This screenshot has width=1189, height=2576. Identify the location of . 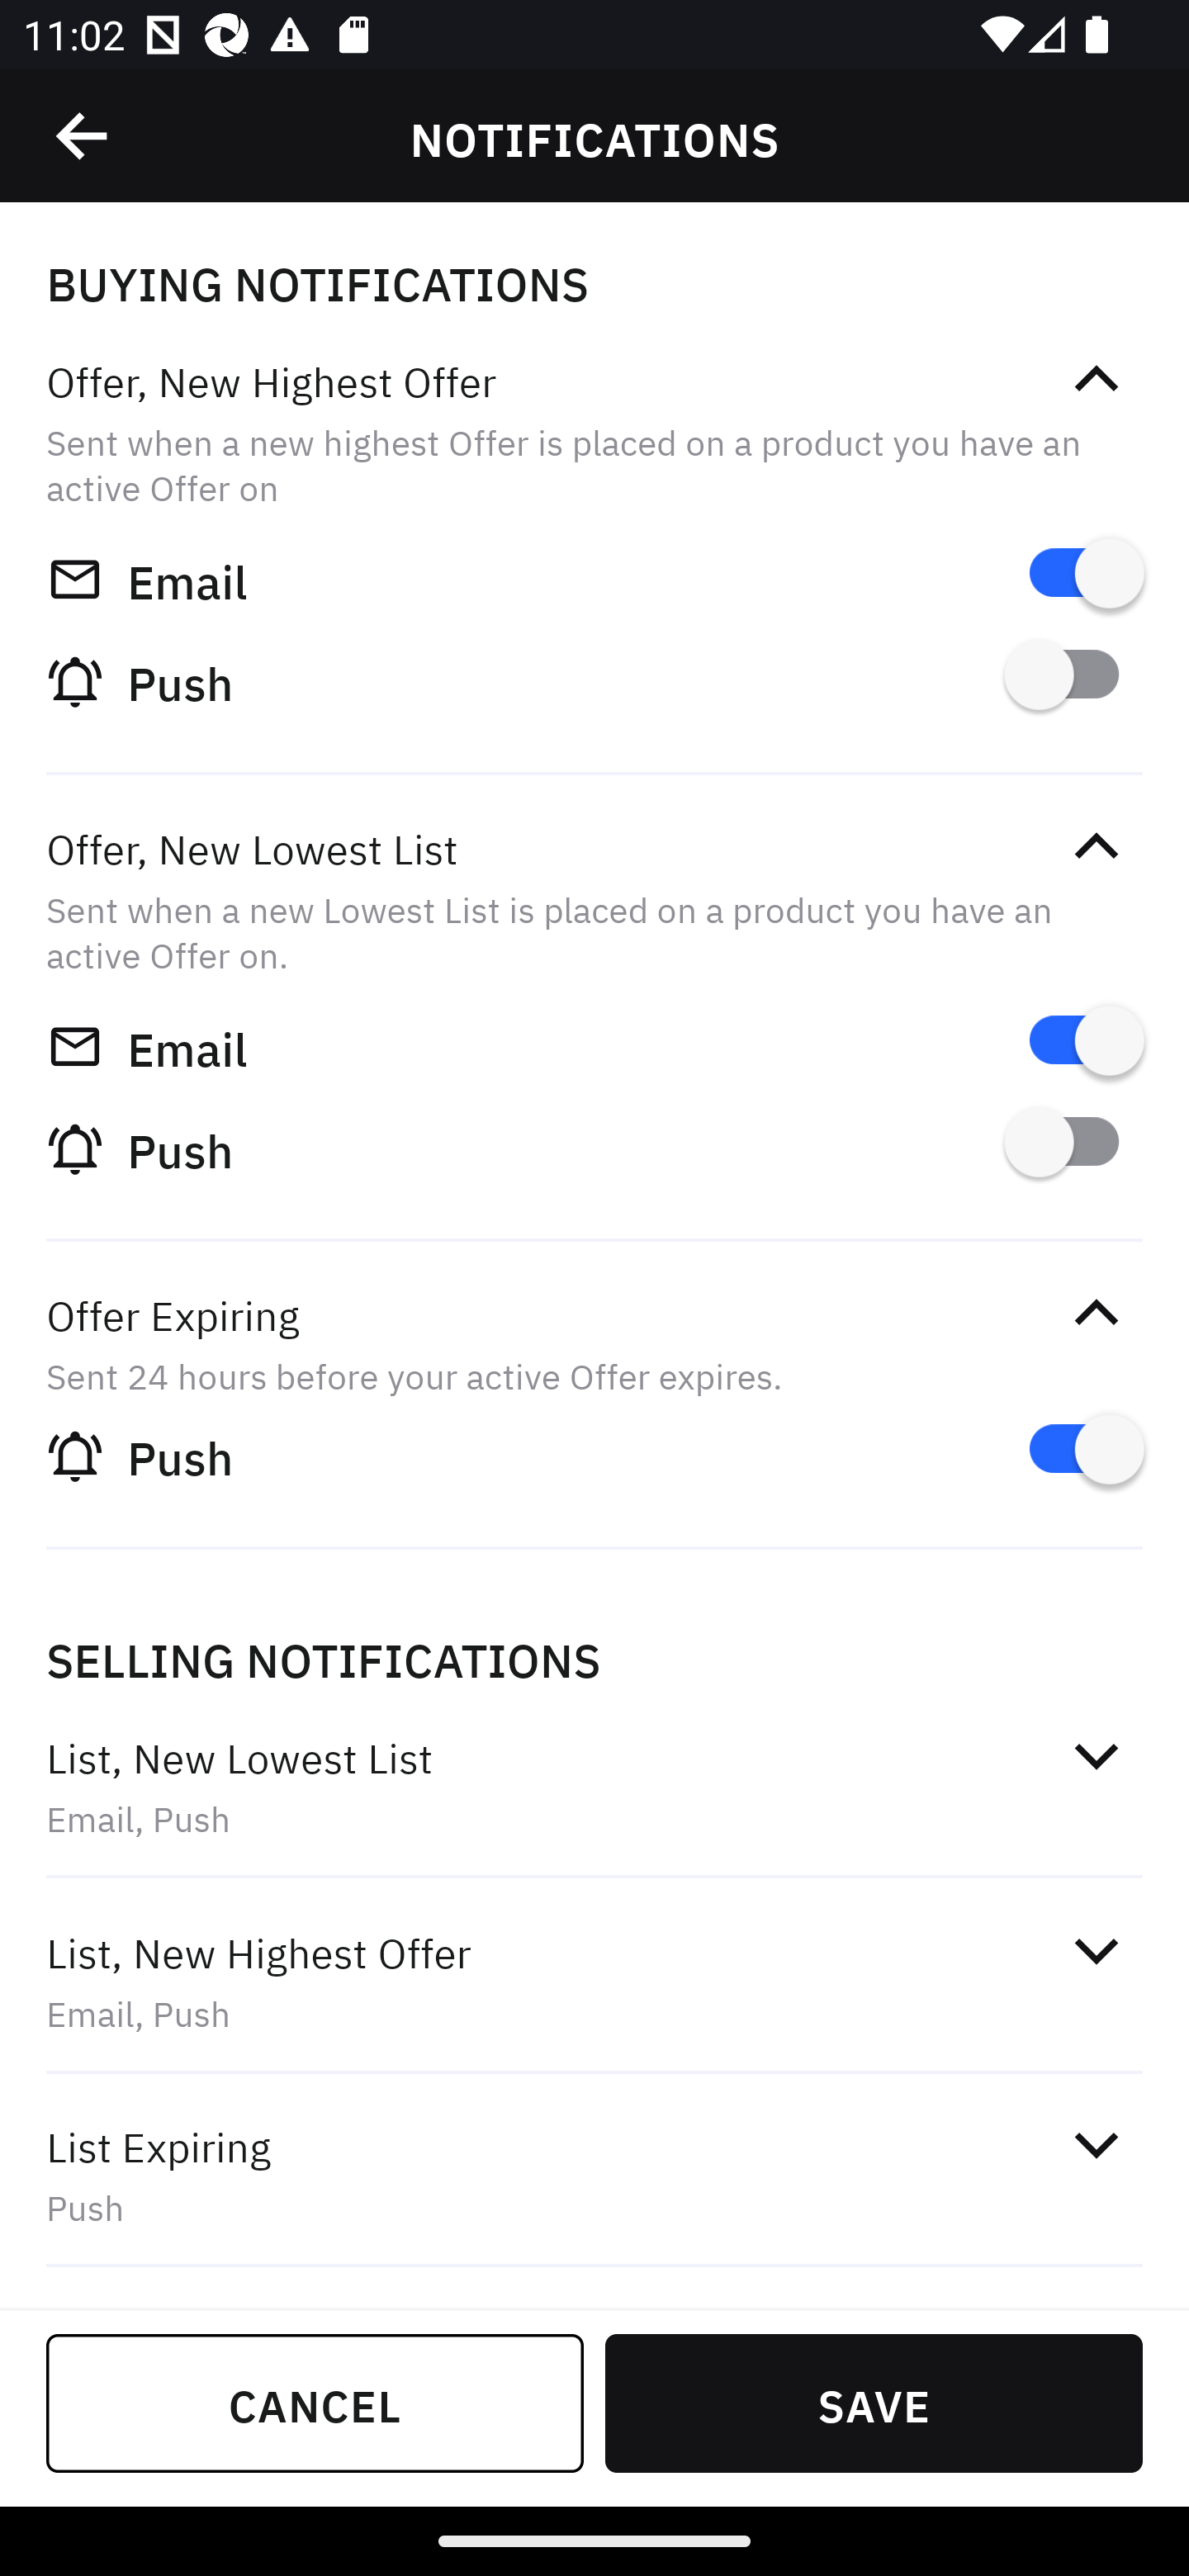
(1096, 2144).